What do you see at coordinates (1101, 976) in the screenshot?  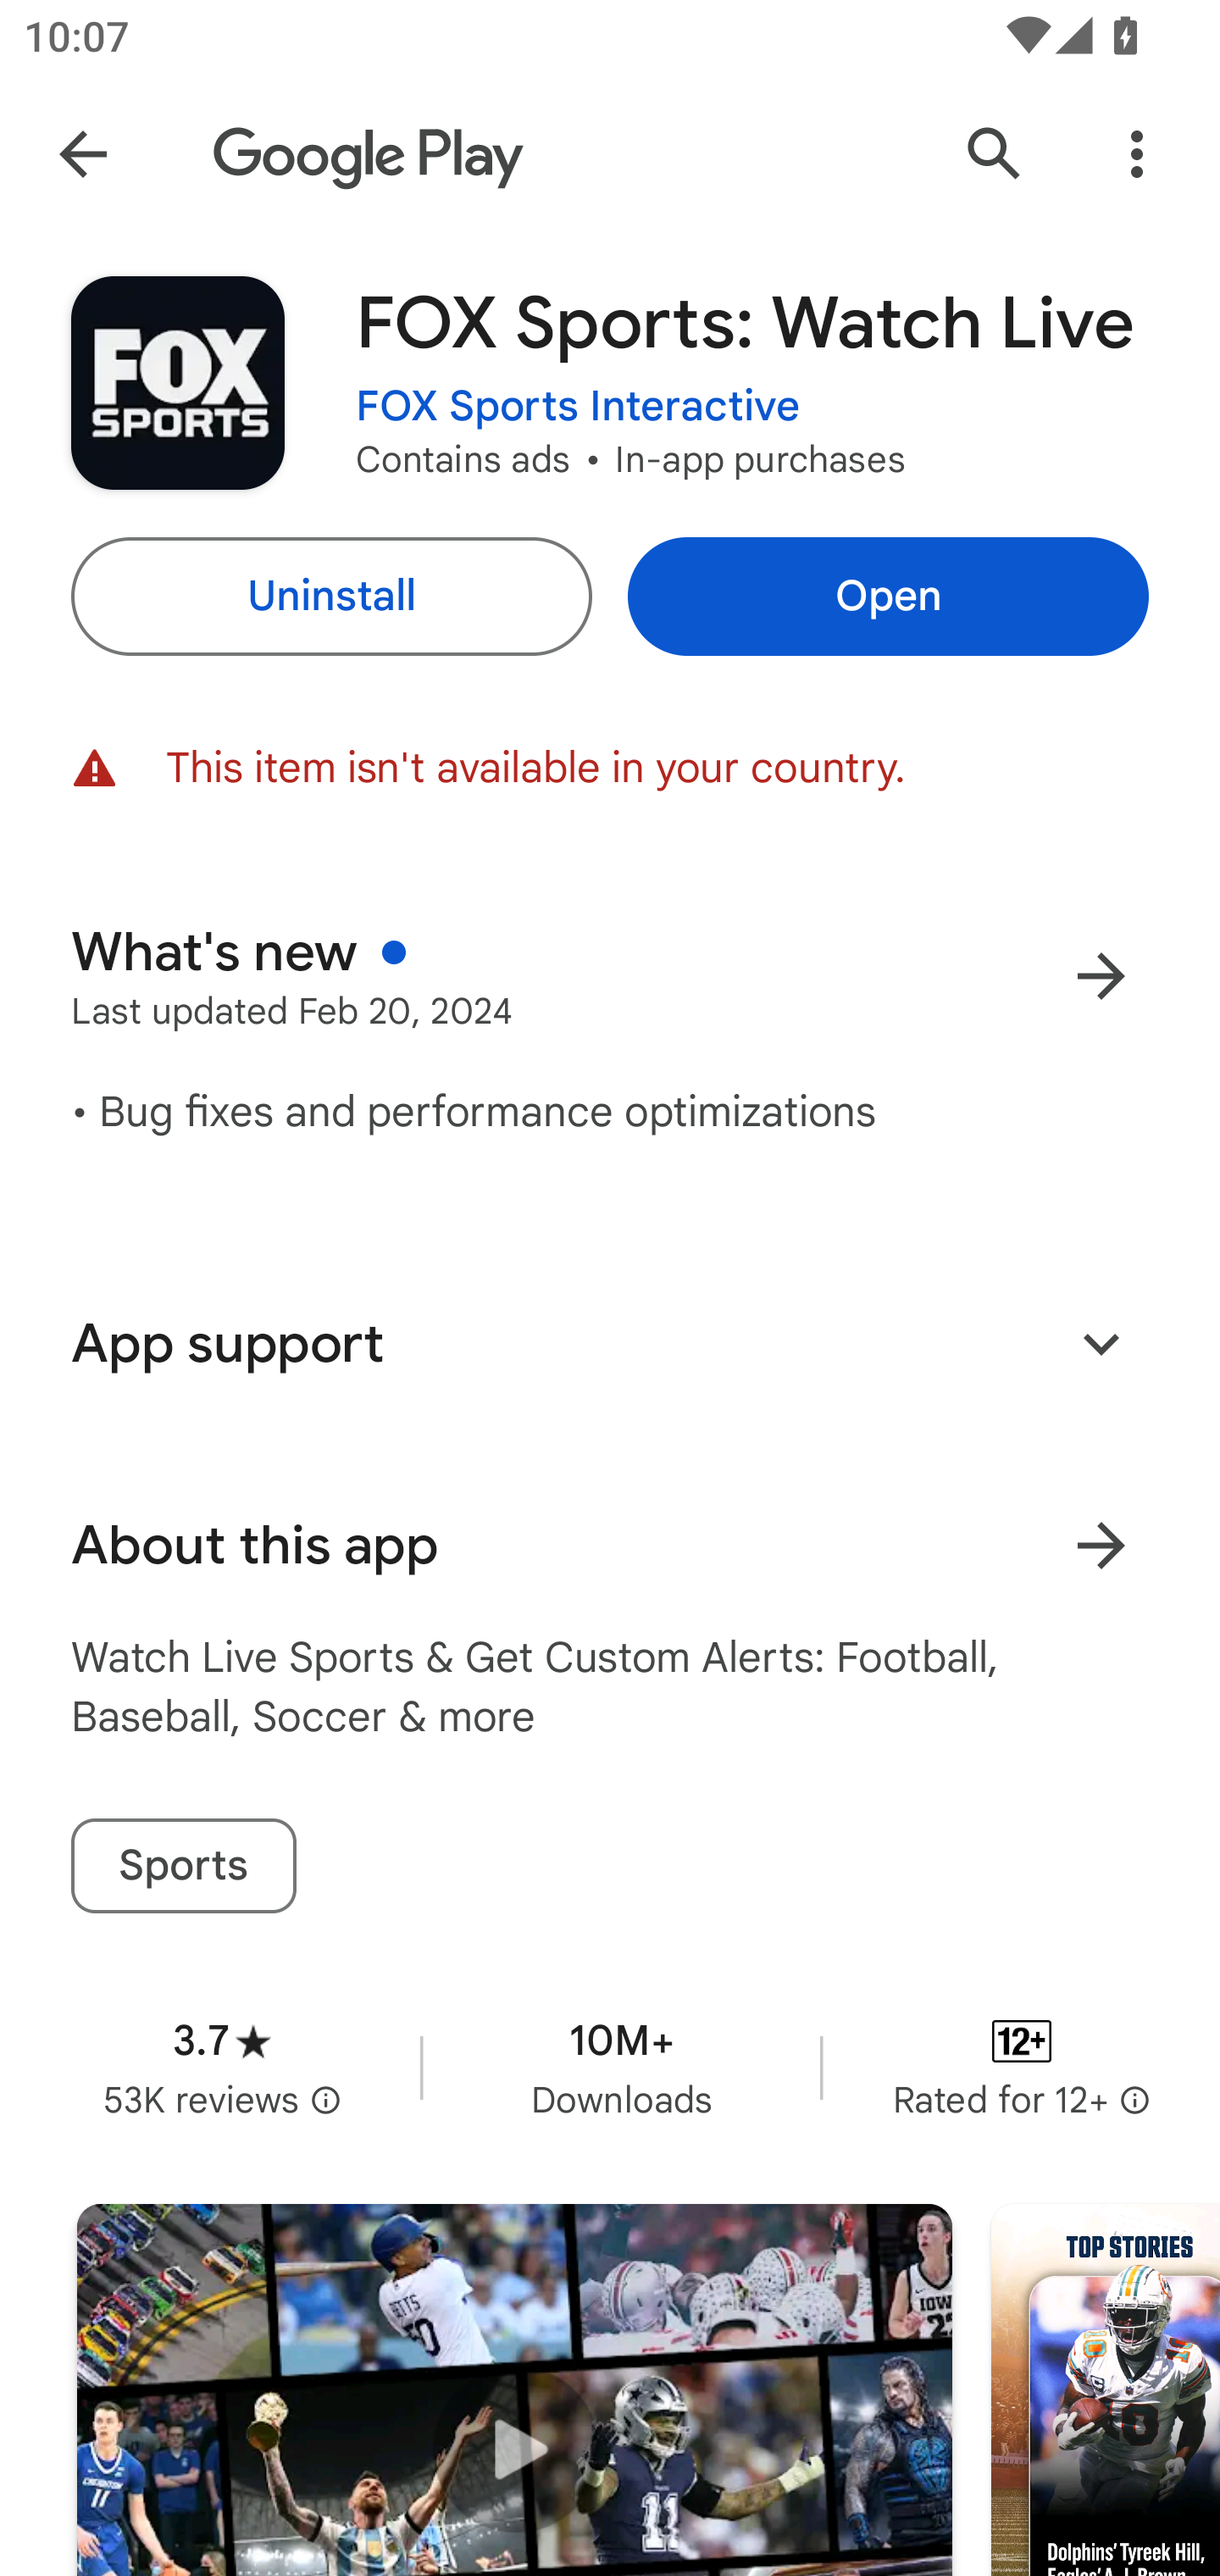 I see `More results for What's new` at bounding box center [1101, 976].